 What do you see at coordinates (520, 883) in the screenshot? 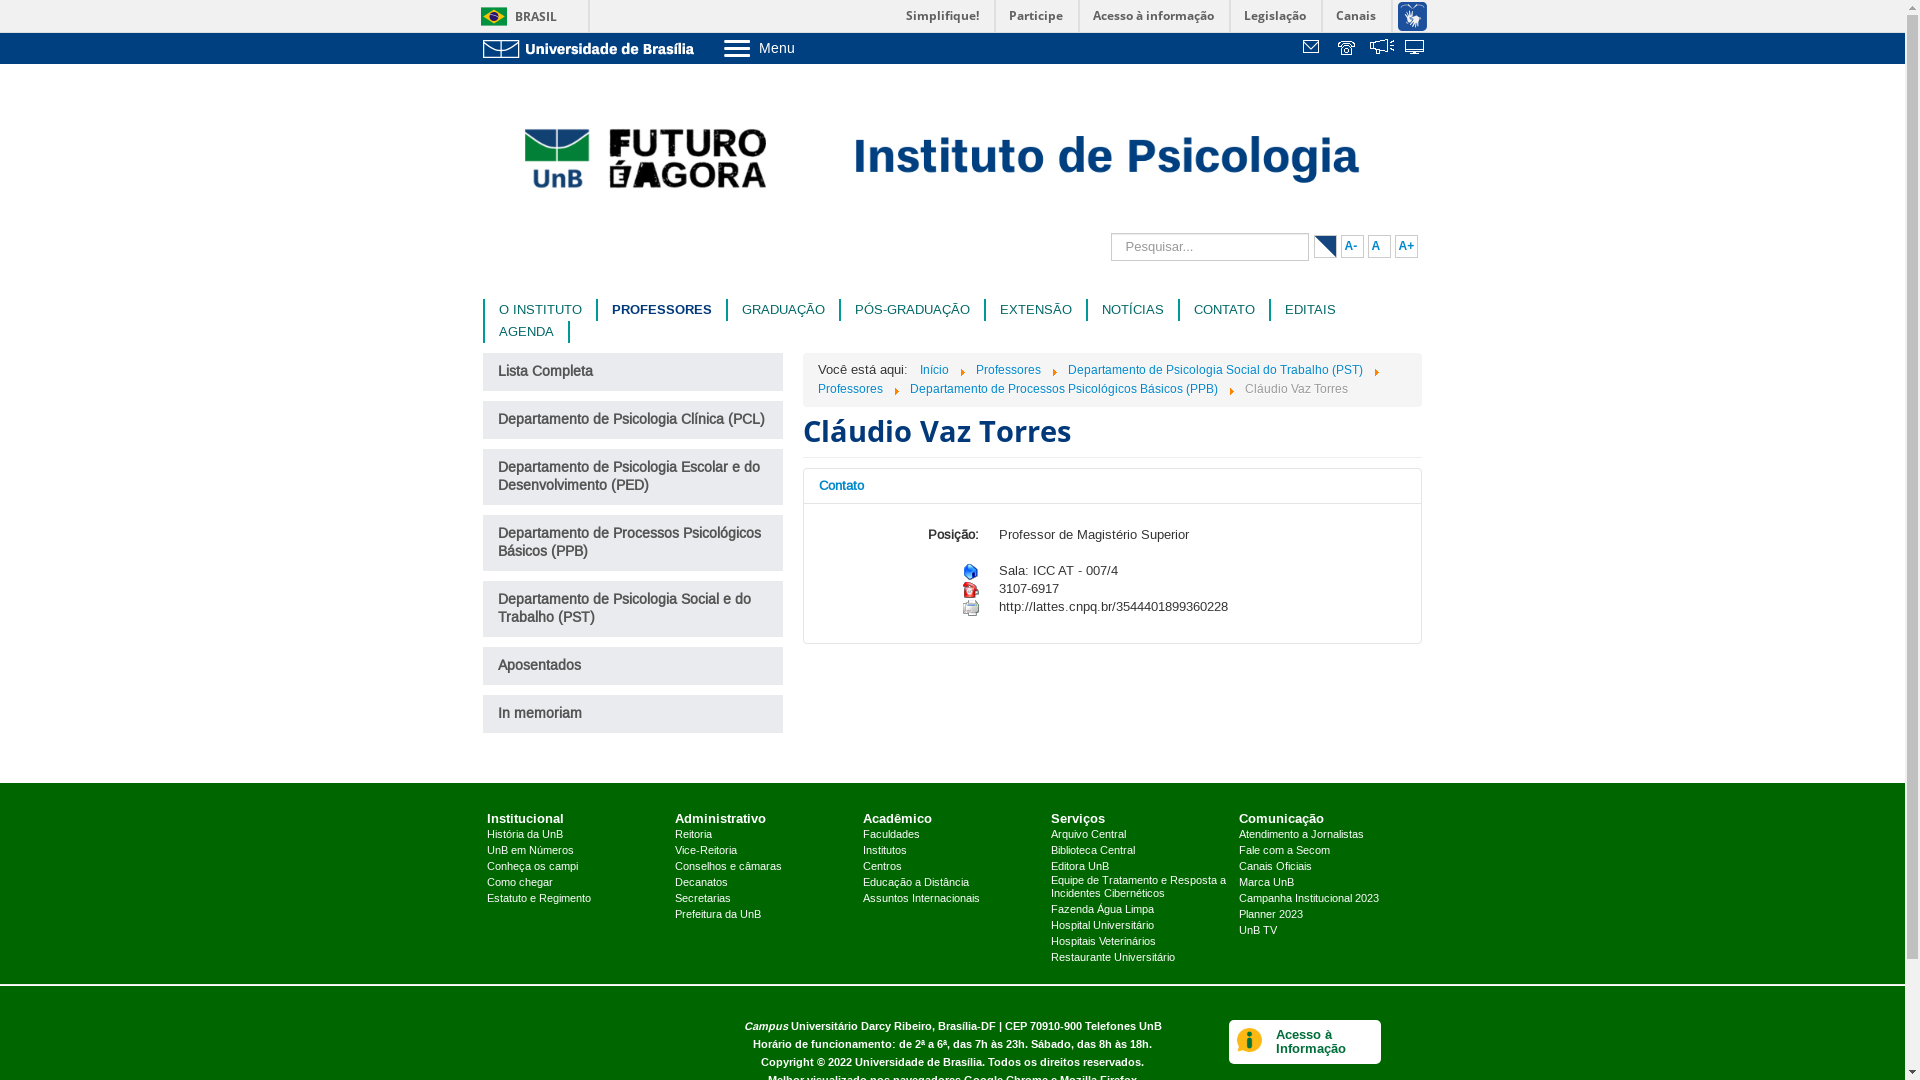
I see `Como chegar` at bounding box center [520, 883].